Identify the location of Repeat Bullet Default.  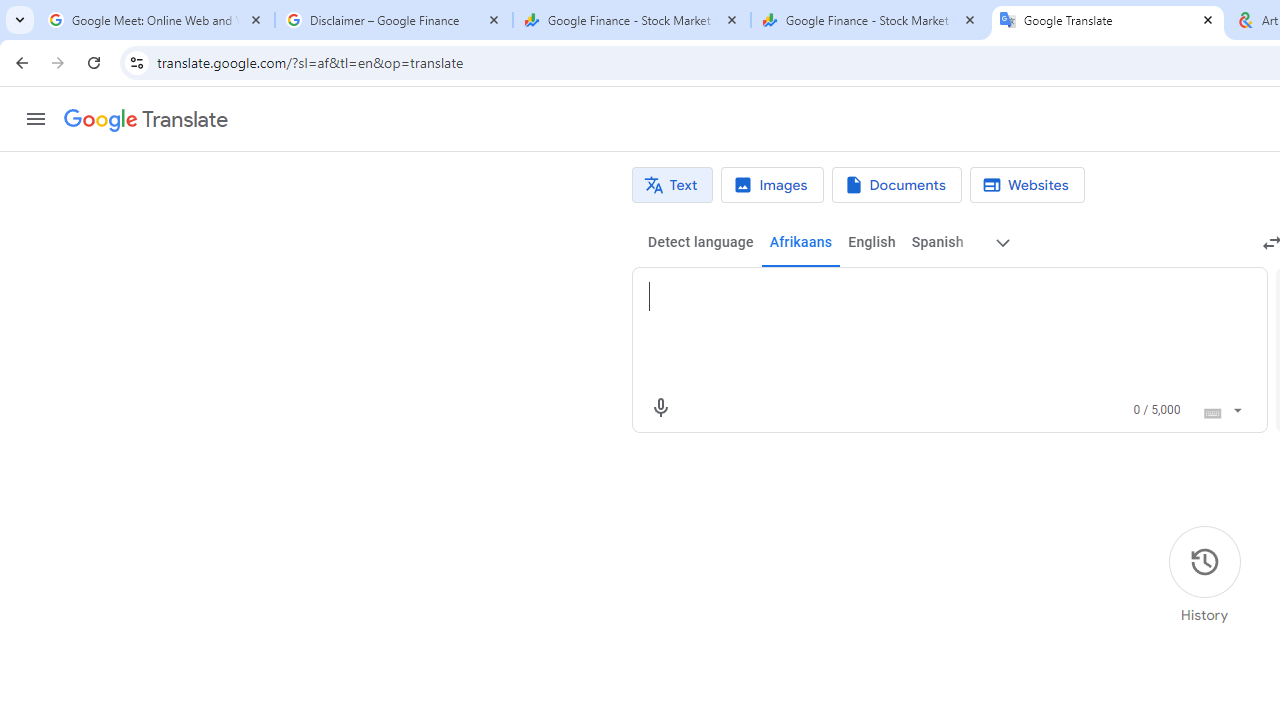
(341, 32).